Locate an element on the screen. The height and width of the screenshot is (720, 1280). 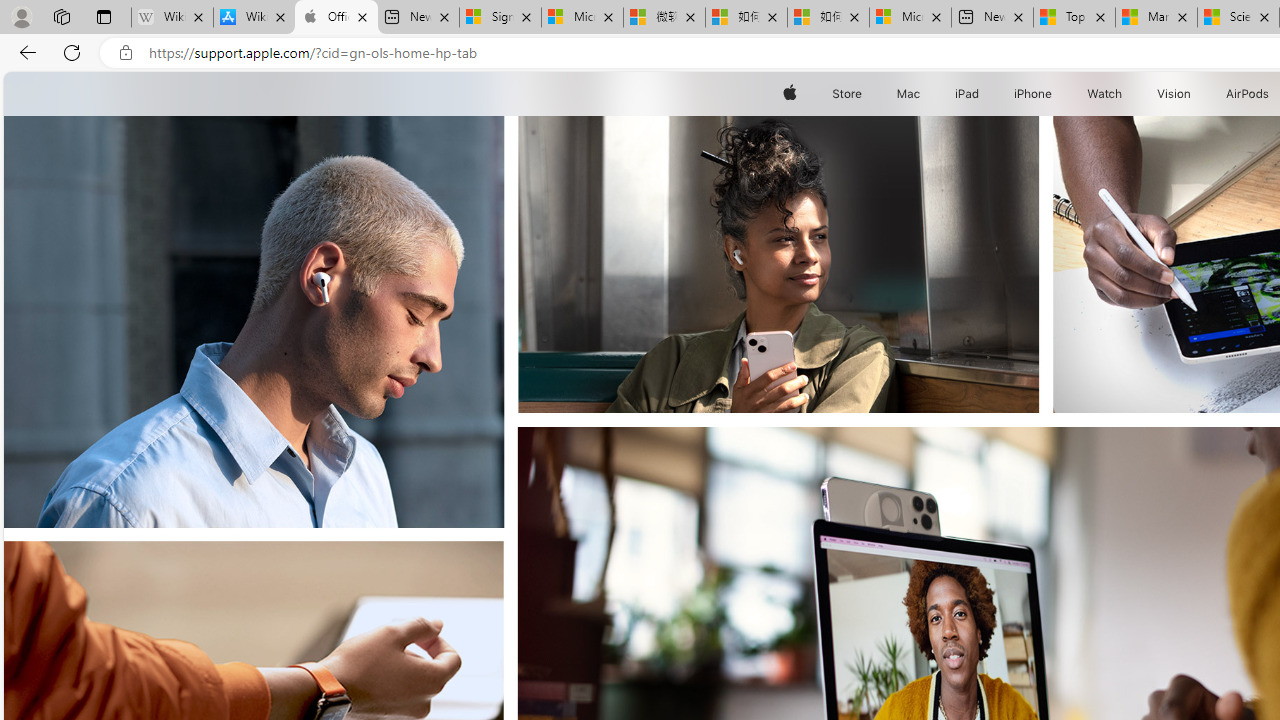
Mac is located at coordinates (908, 94).